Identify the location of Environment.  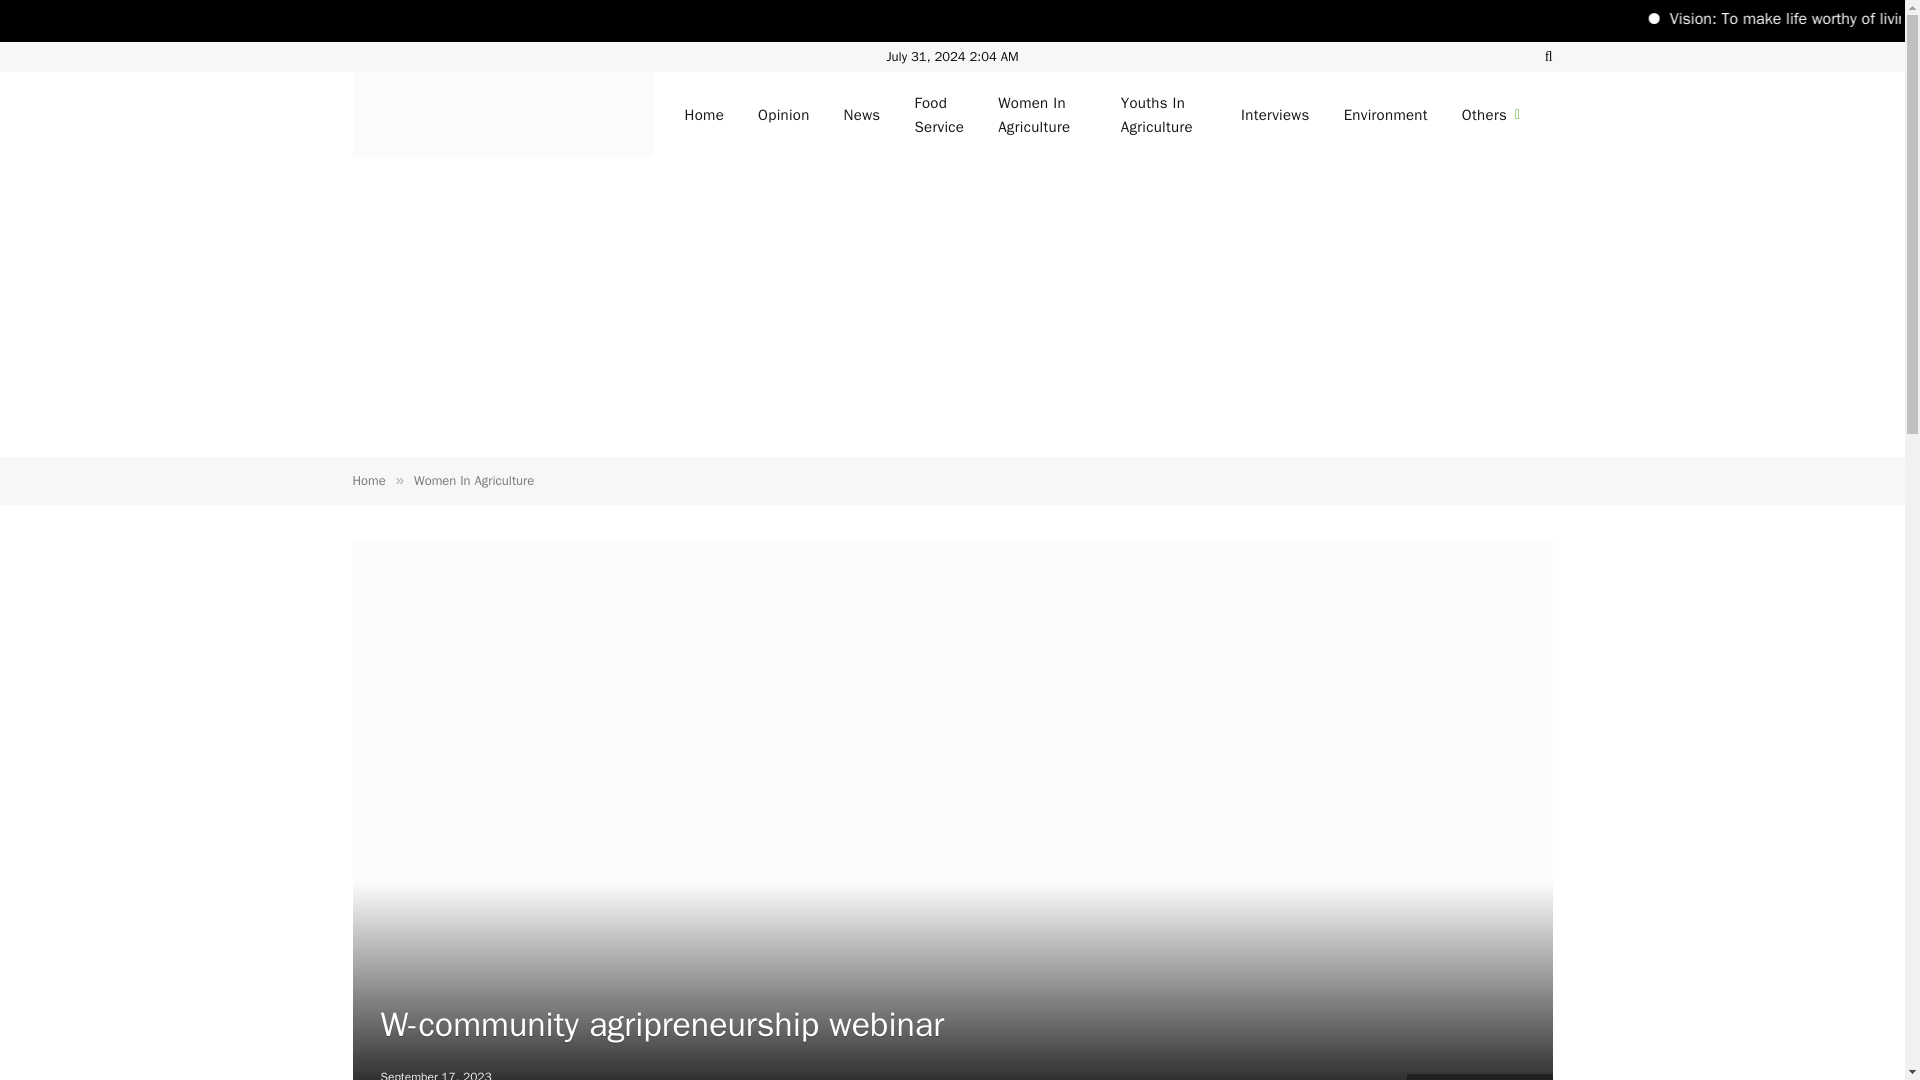
(1386, 114).